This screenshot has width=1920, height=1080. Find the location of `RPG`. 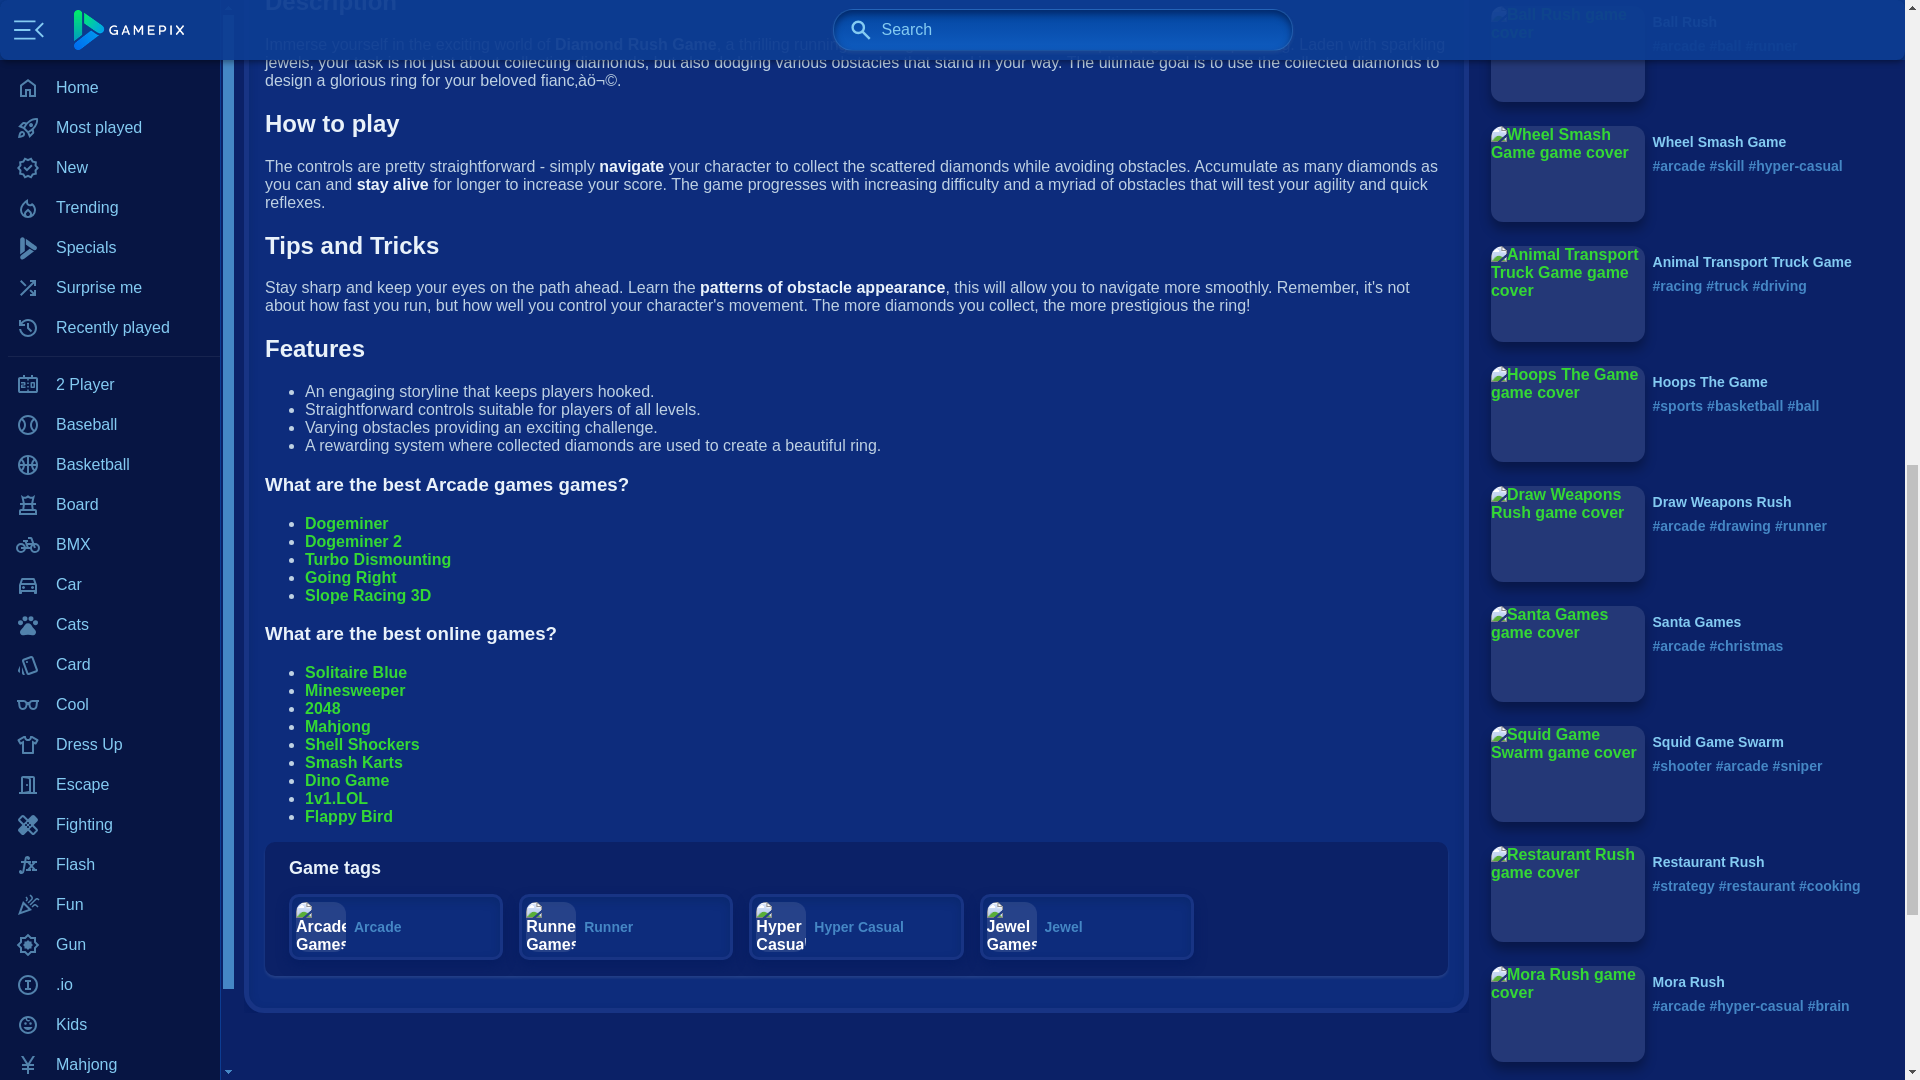

RPG is located at coordinates (110, 225).